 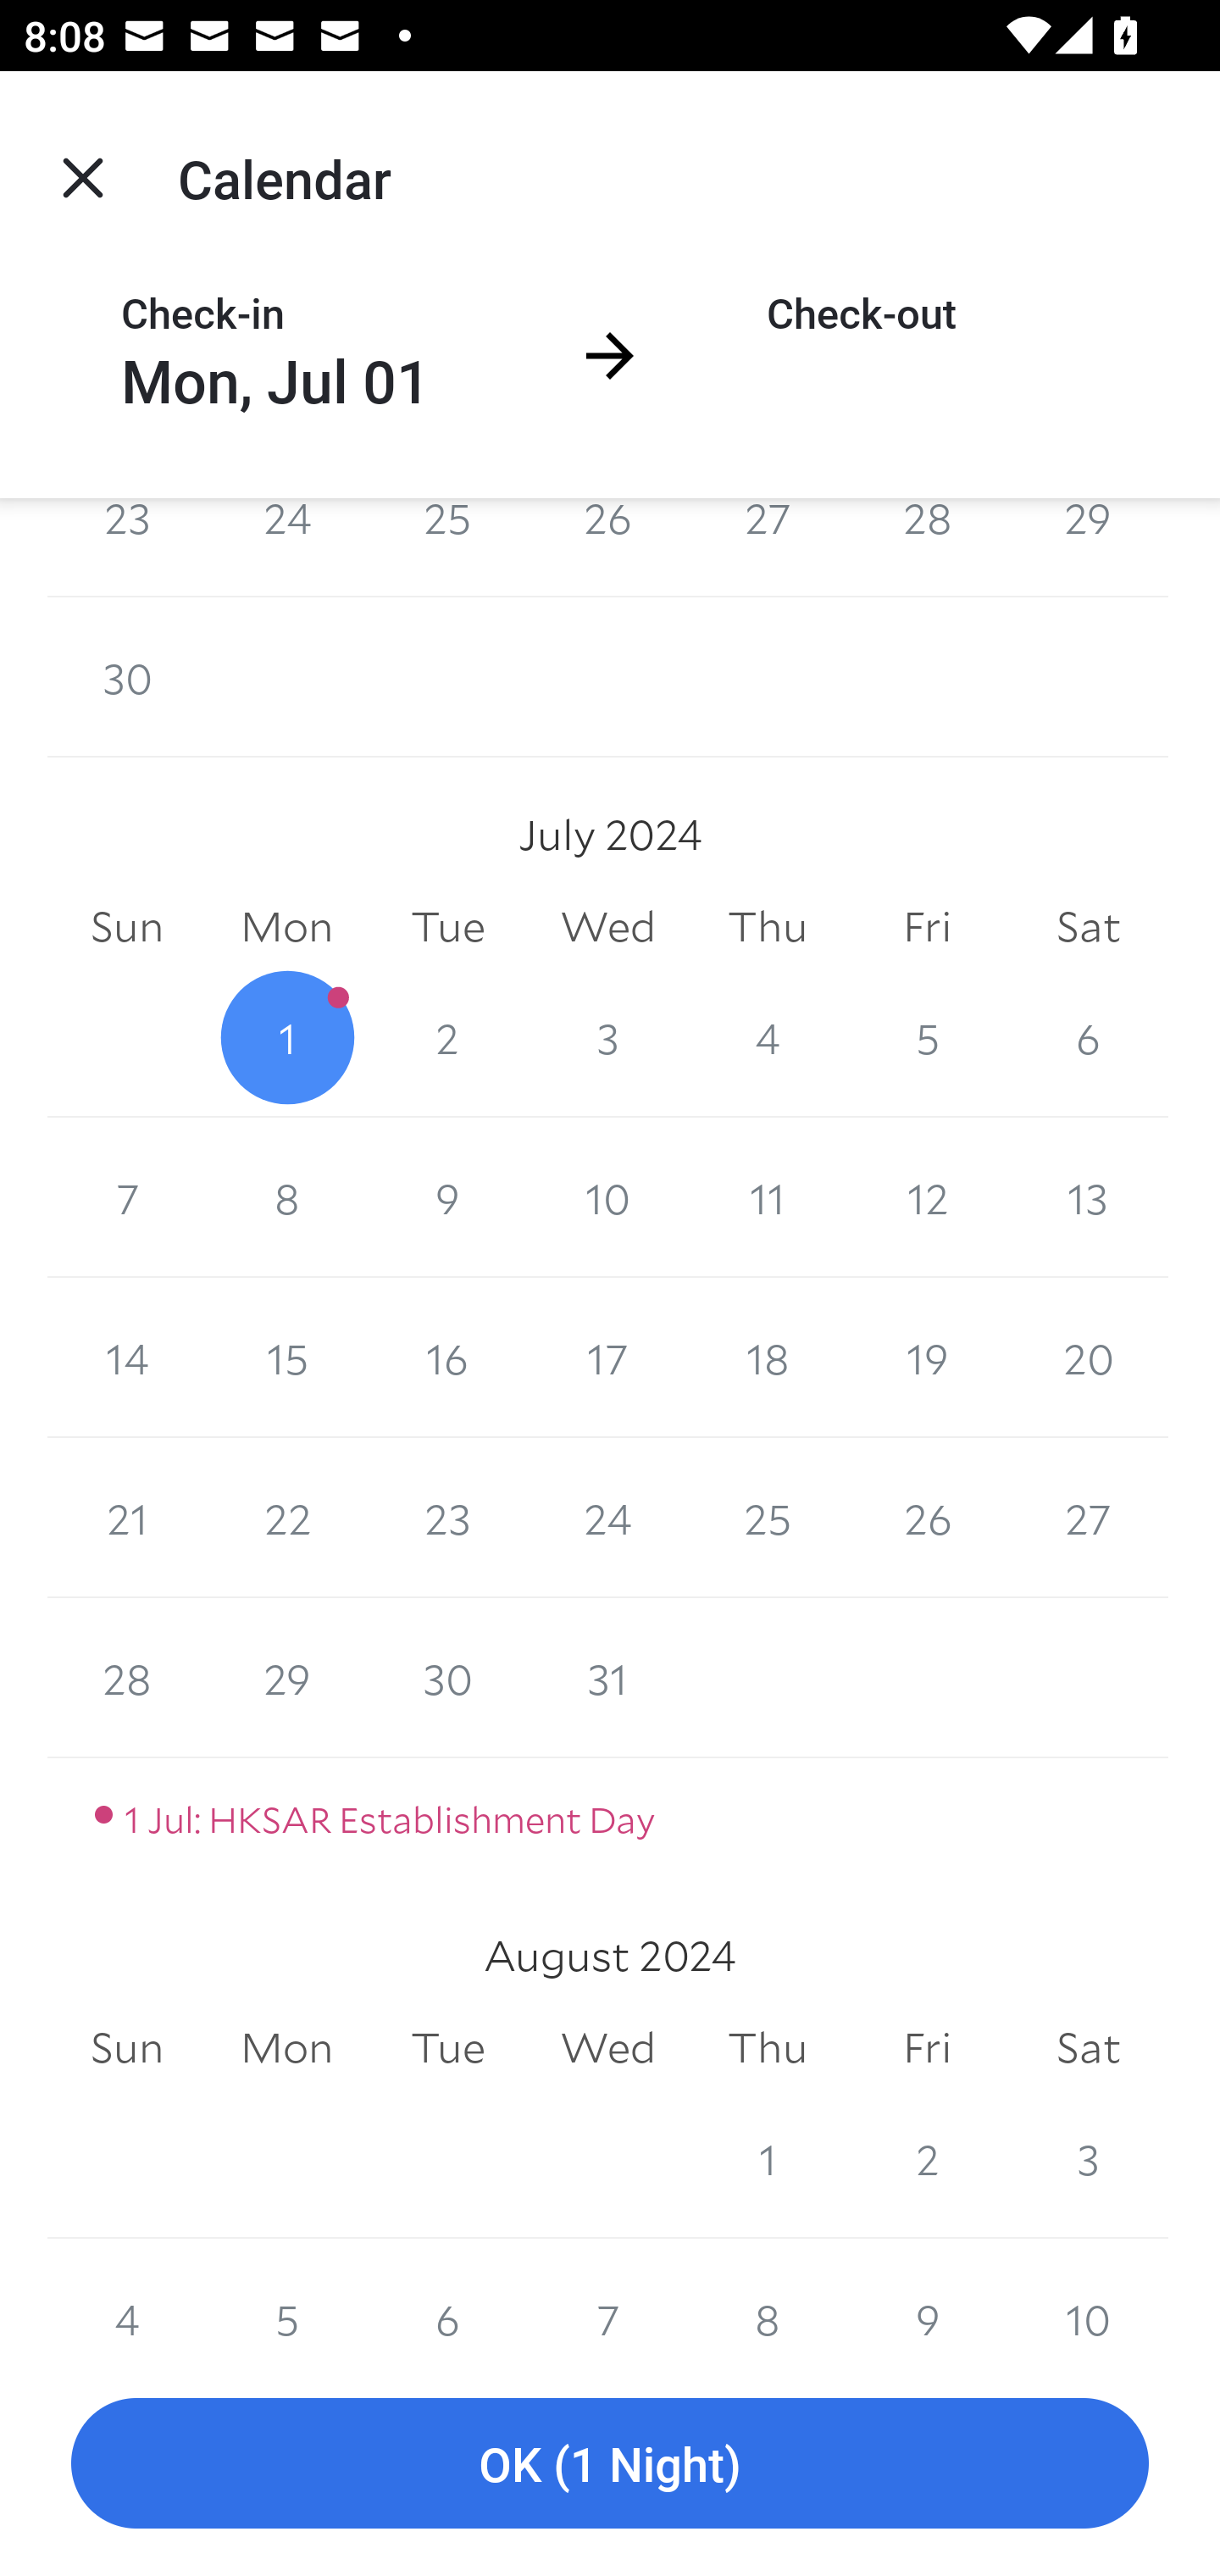 What do you see at coordinates (286, 1678) in the screenshot?
I see `29 29 July 2024` at bounding box center [286, 1678].